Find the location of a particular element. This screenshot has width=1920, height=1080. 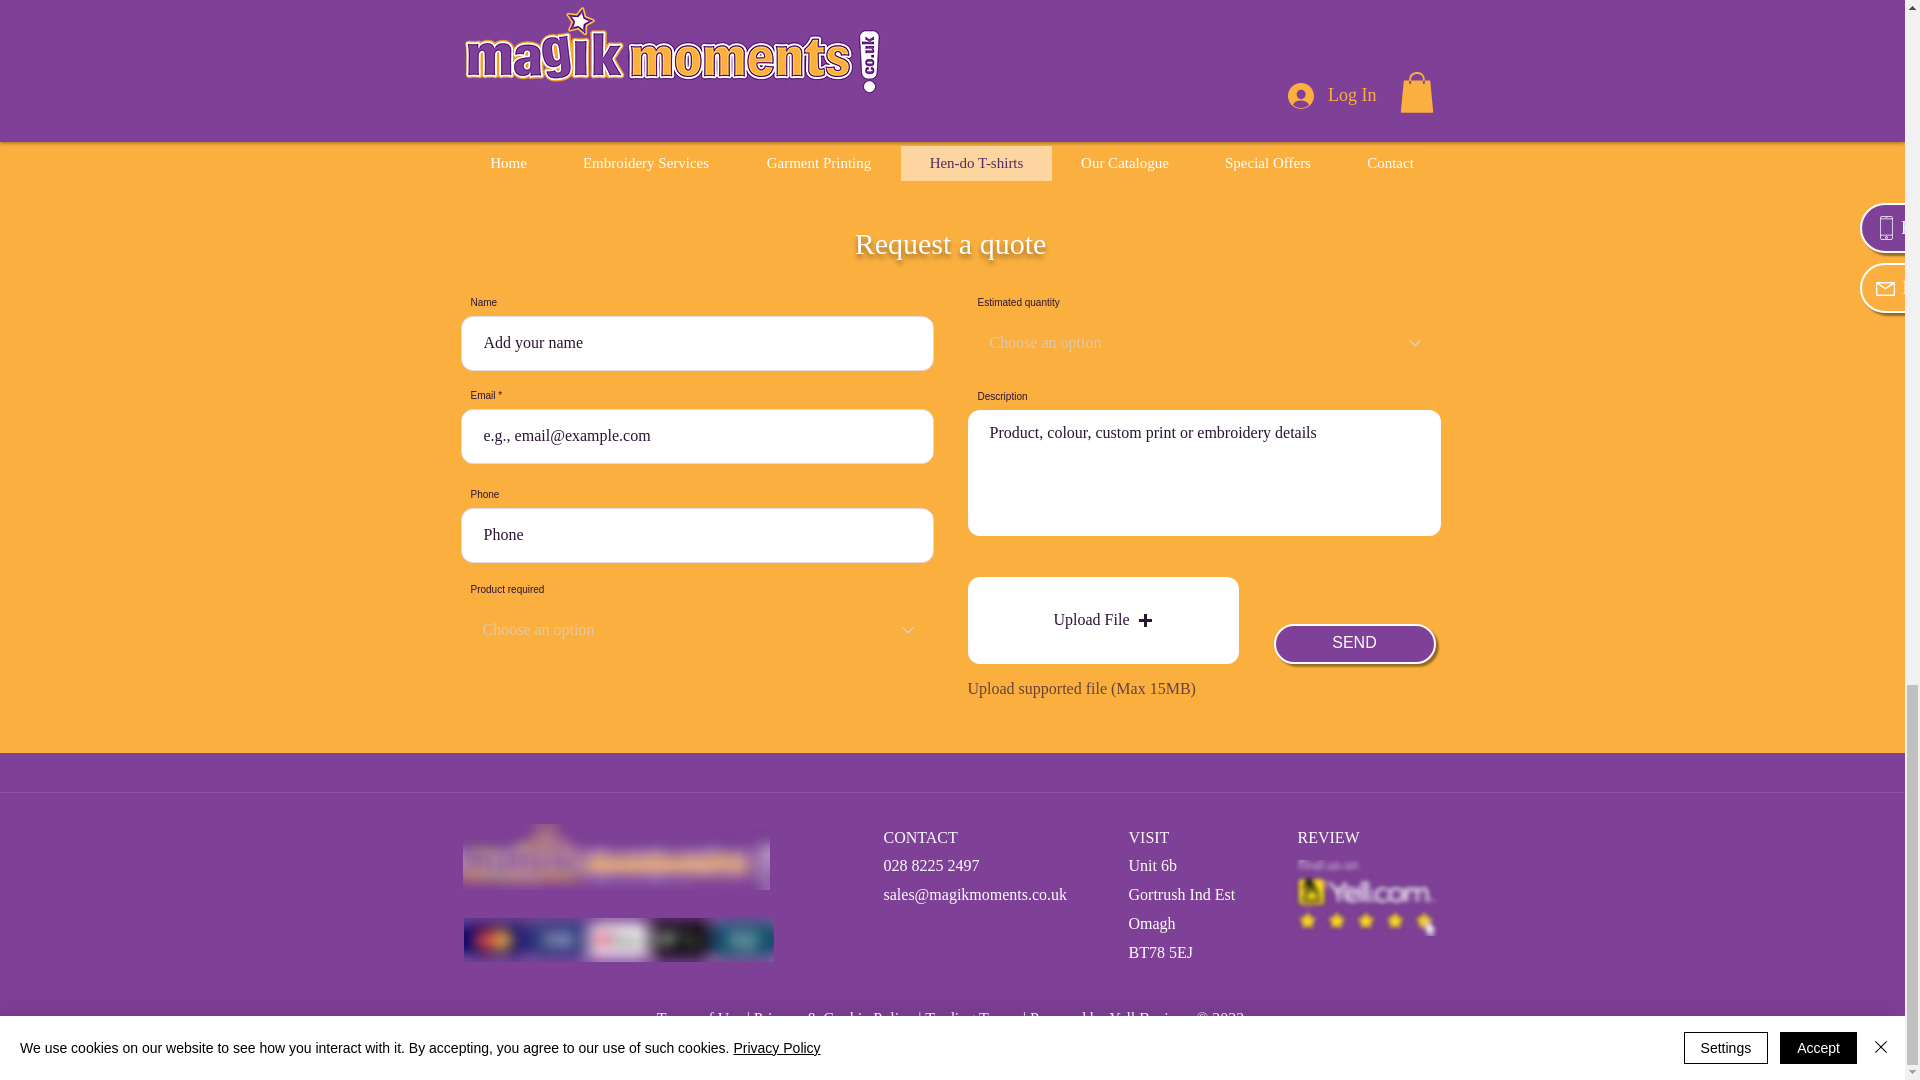

Terms of Use is located at coordinates (700, 1018).